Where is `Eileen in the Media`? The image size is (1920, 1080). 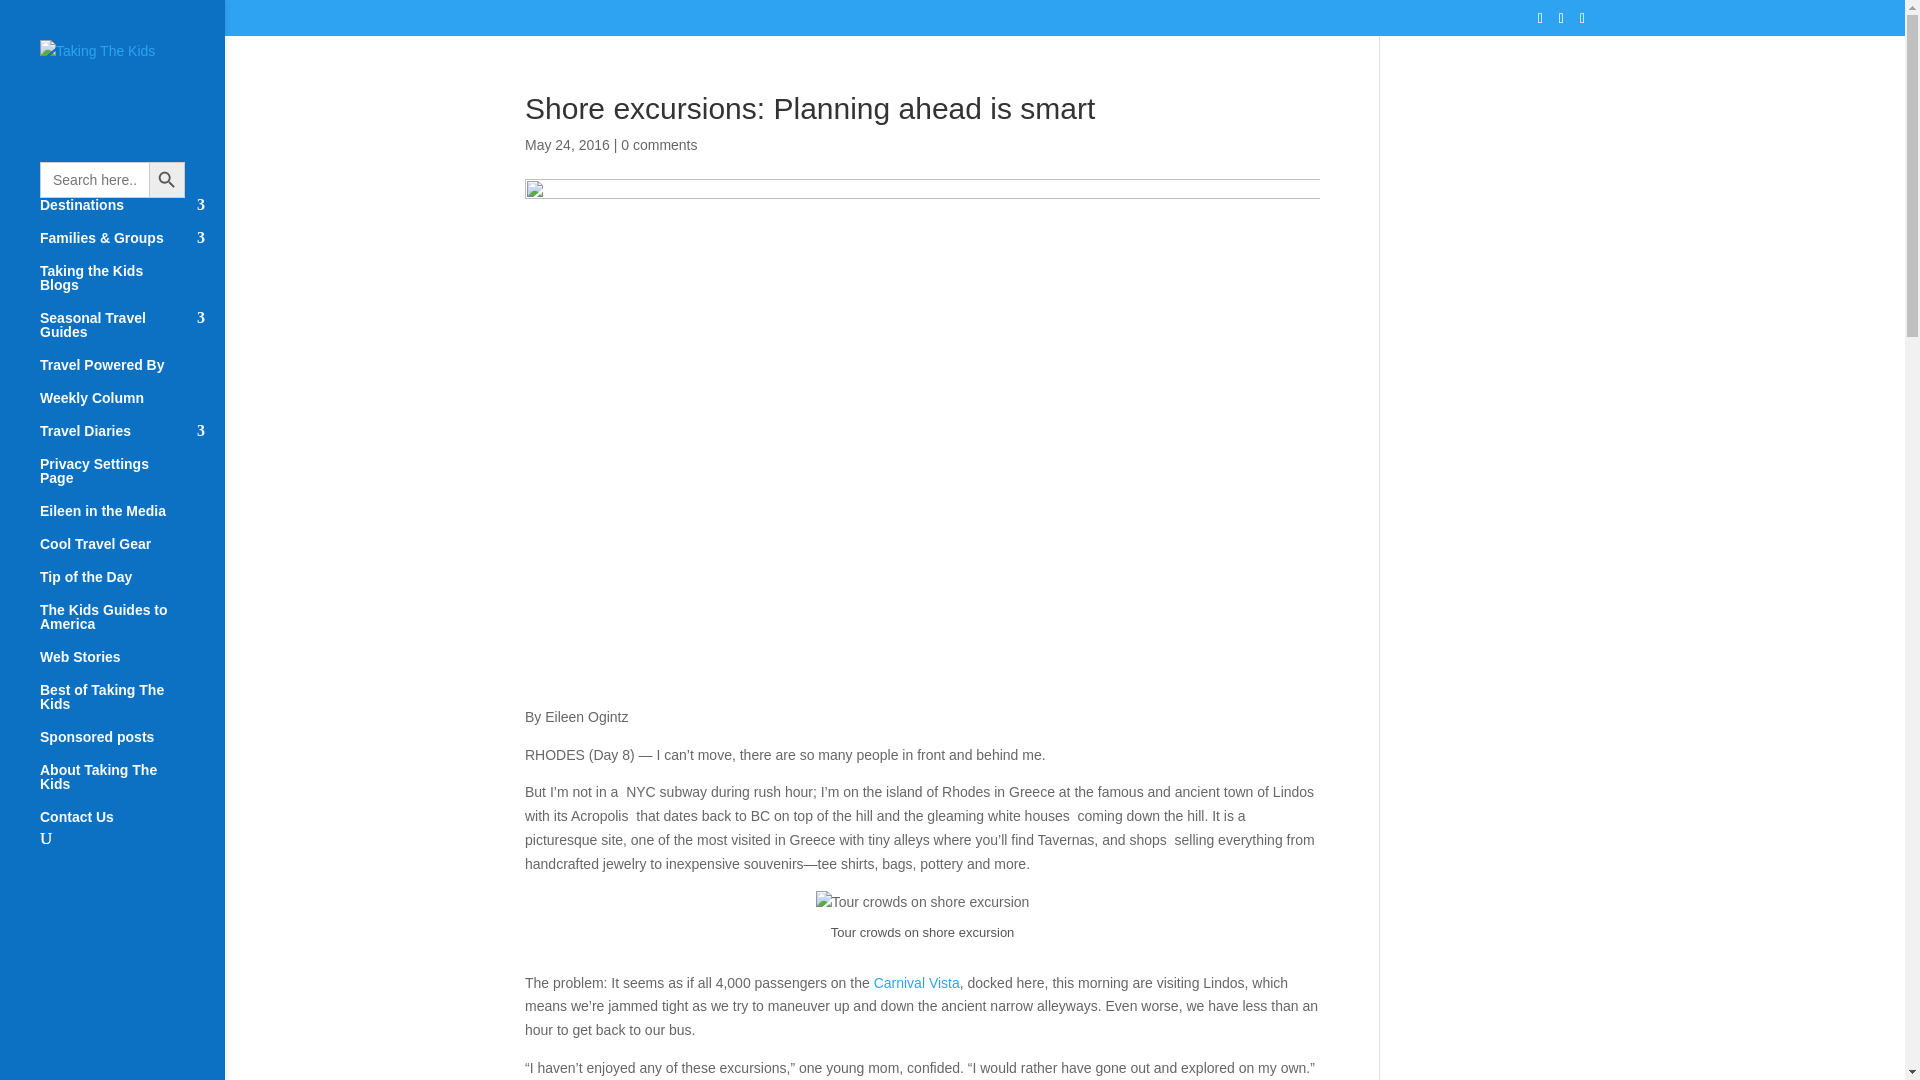
Eileen in the Media is located at coordinates (132, 520).